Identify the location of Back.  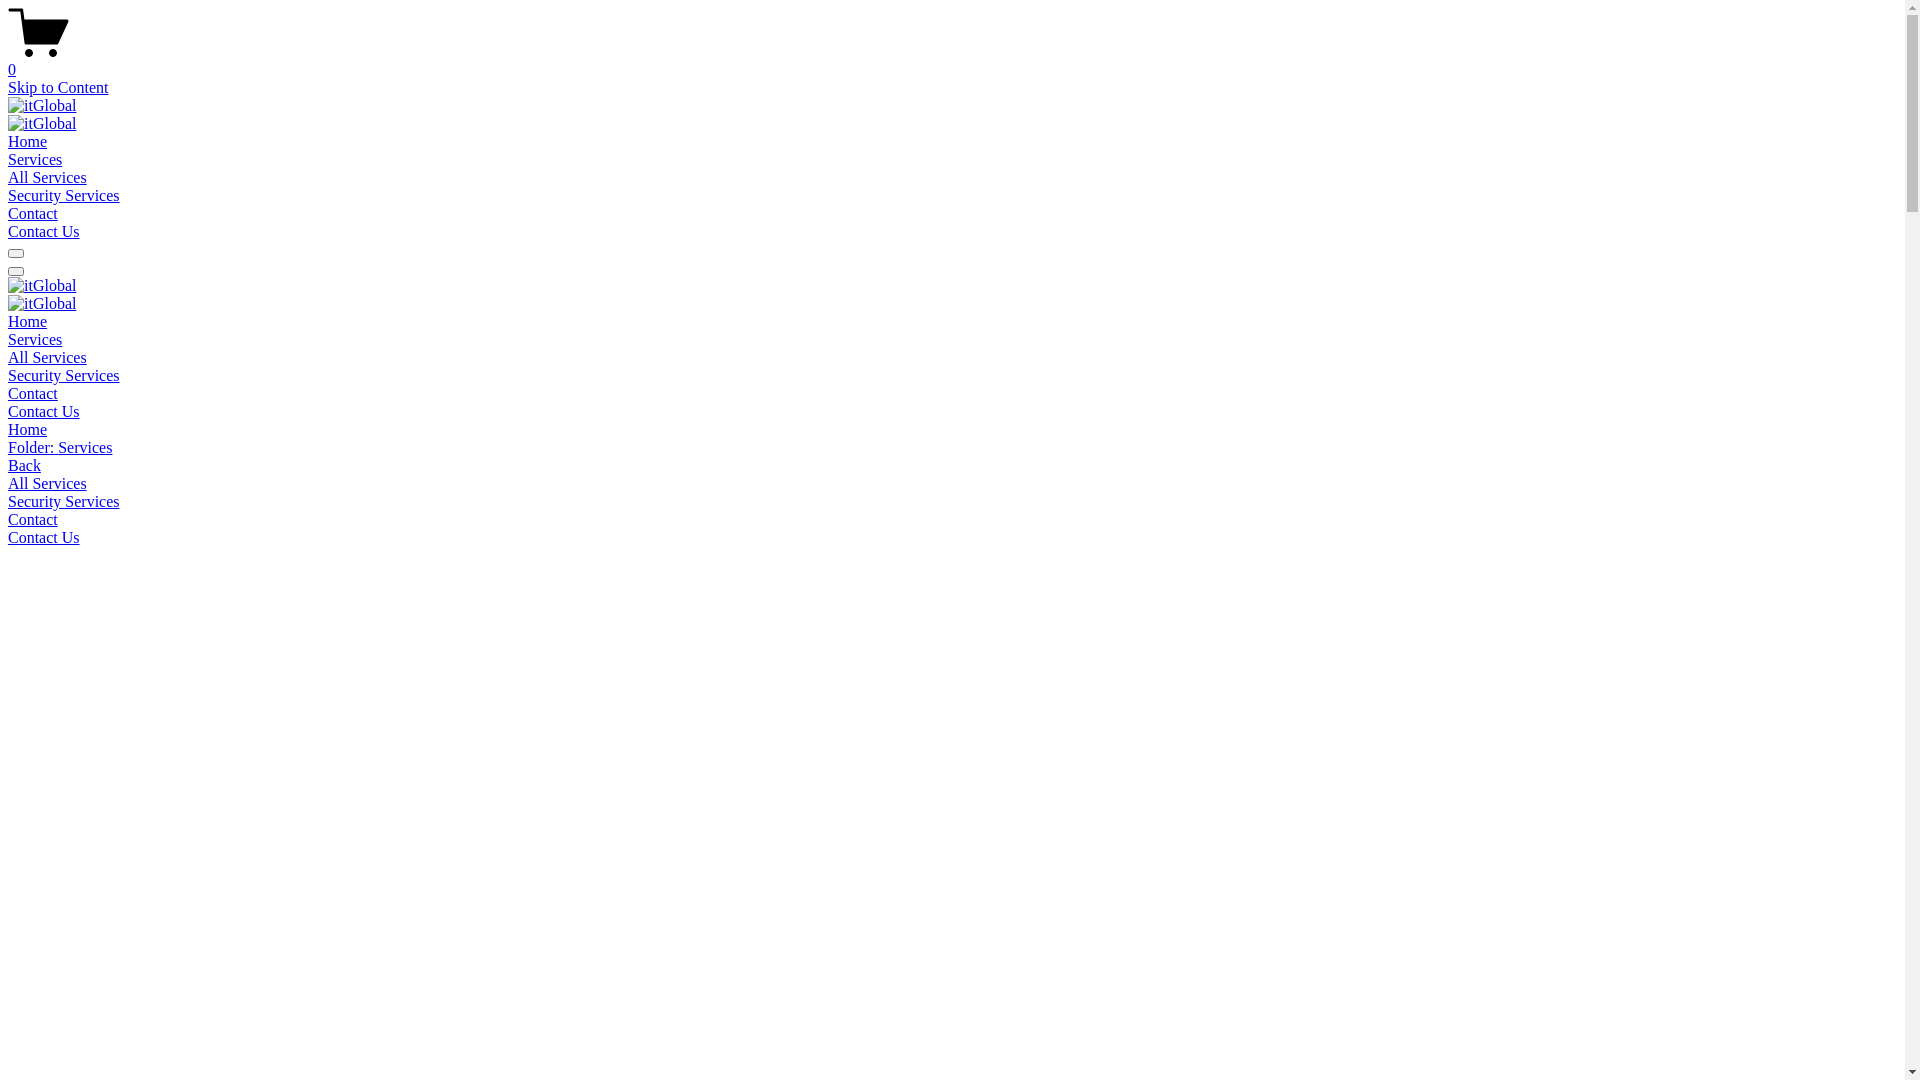
(24, 466).